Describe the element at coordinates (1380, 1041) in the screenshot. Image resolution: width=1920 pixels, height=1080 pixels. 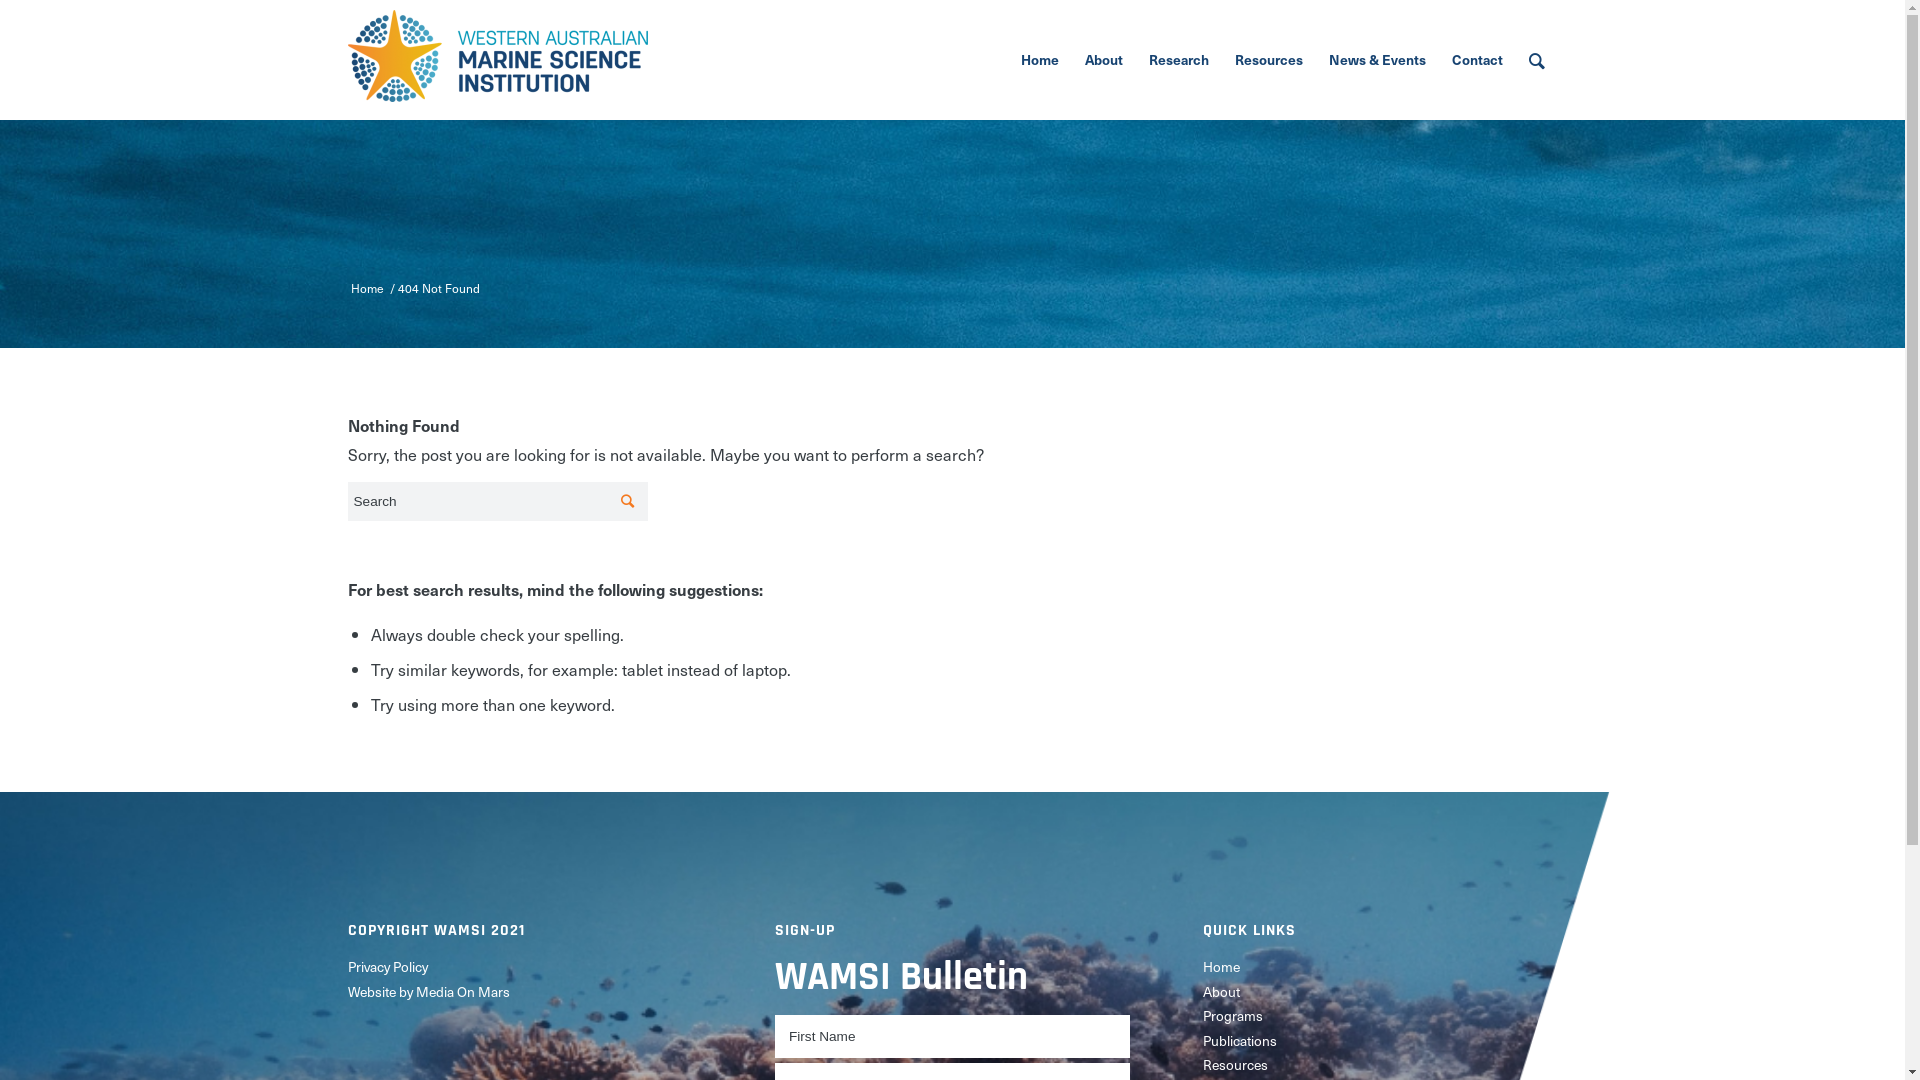
I see `Publications` at that location.